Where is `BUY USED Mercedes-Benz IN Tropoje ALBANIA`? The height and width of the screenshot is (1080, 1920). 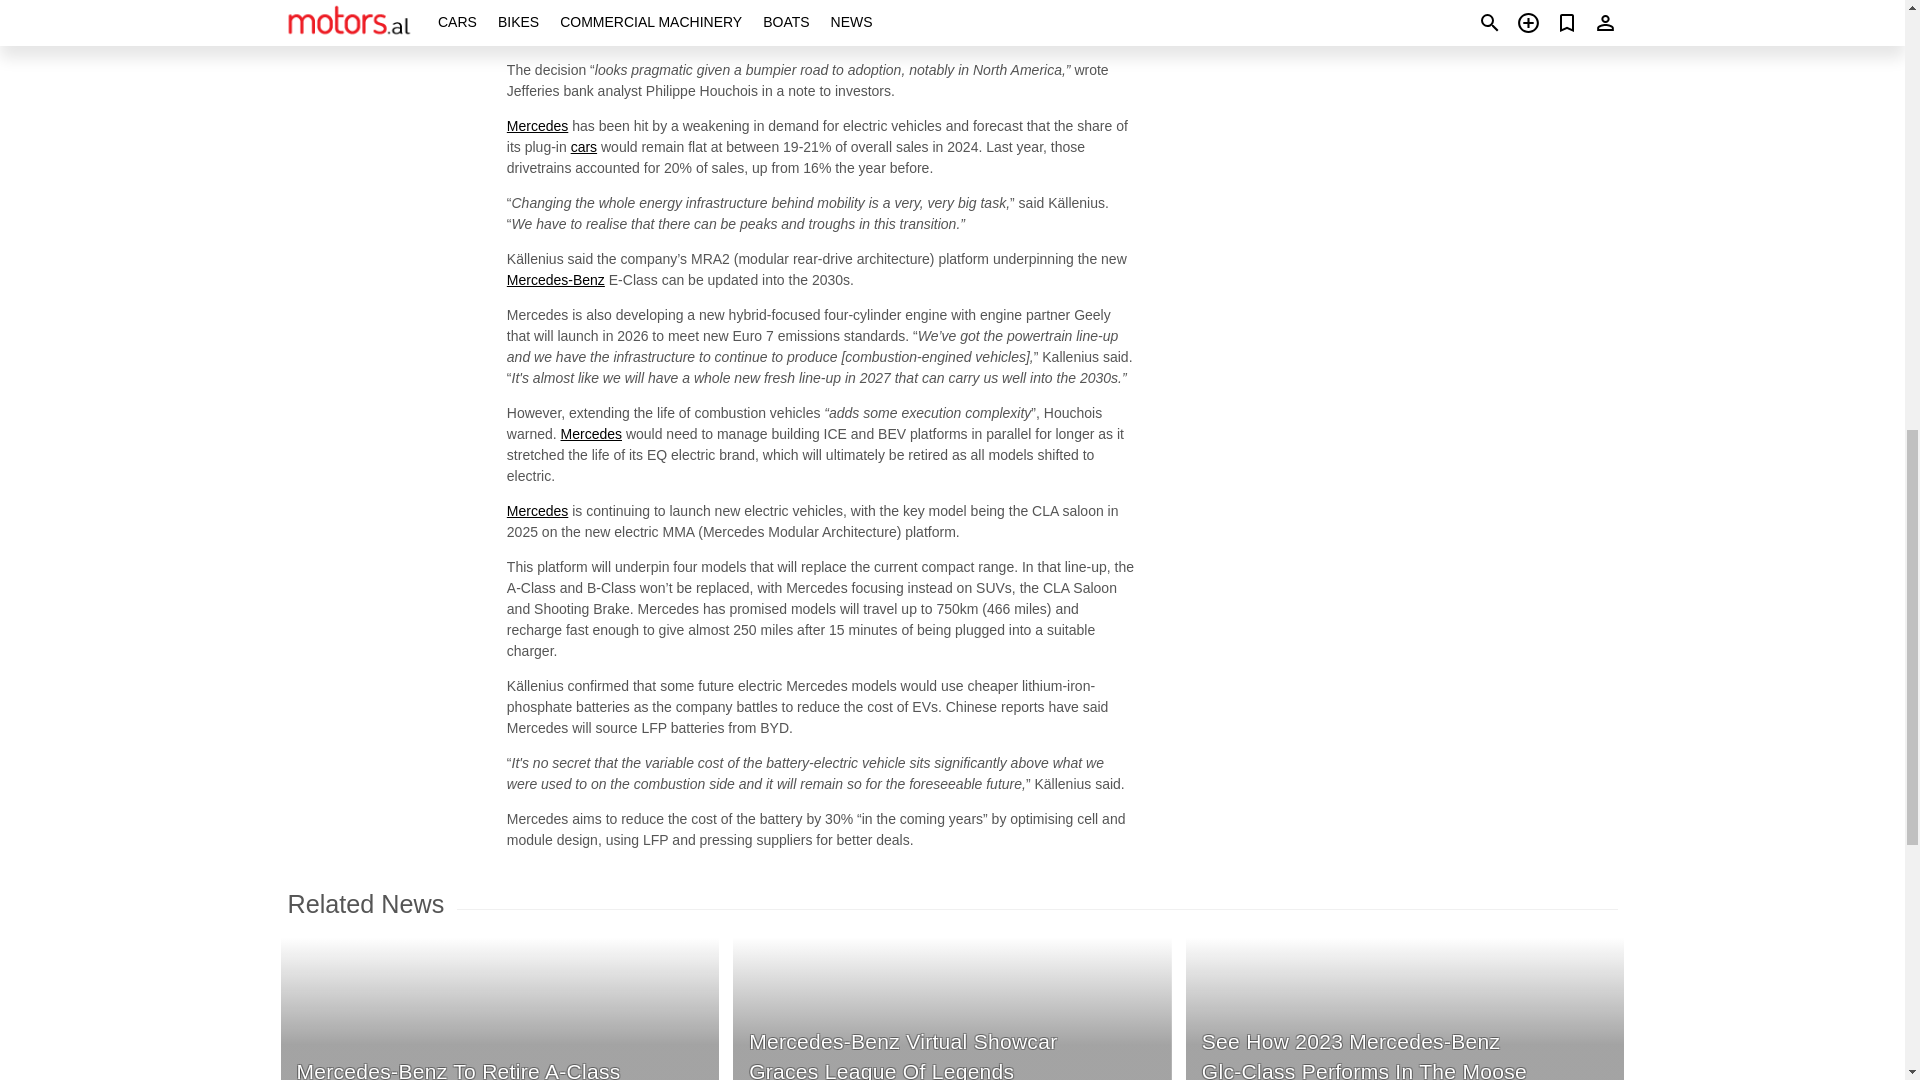
BUY USED Mercedes-Benz IN Tropoje ALBANIA is located at coordinates (555, 280).